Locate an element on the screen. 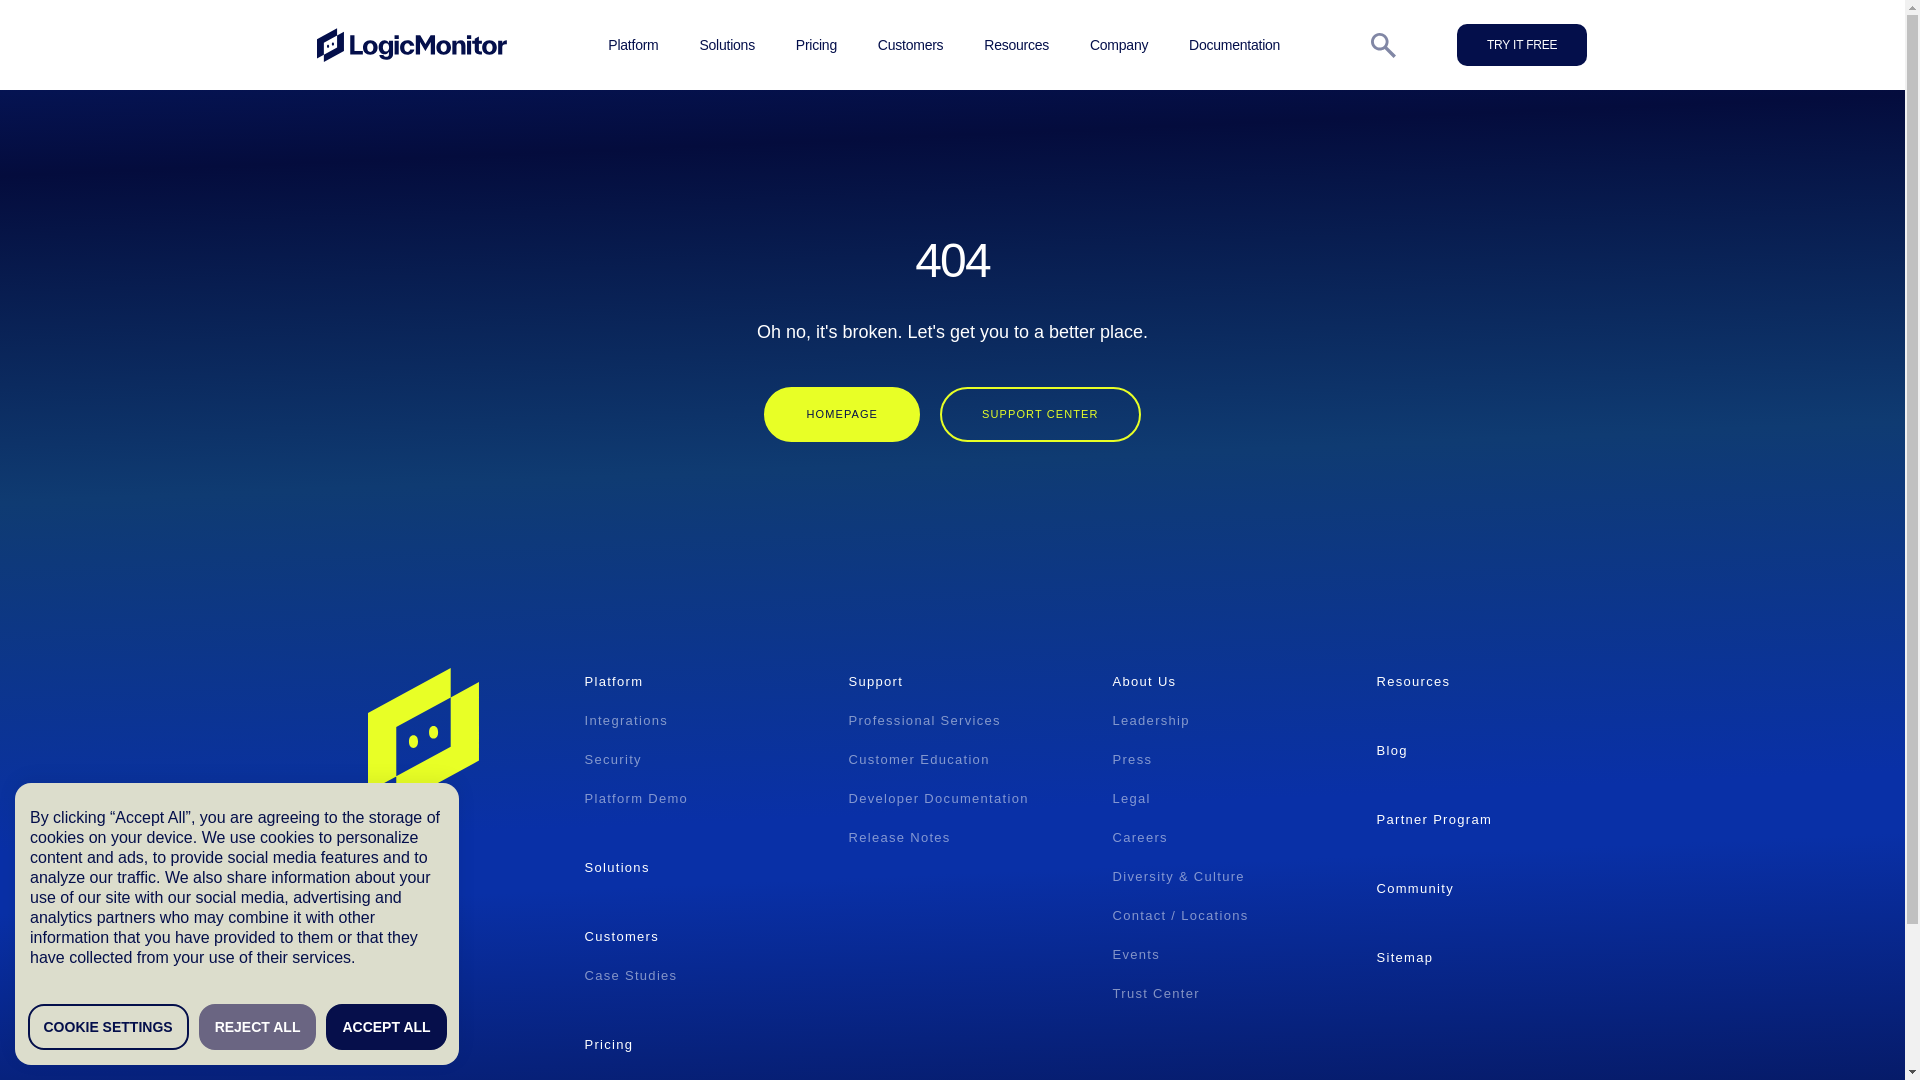  Company is located at coordinates (1119, 44).